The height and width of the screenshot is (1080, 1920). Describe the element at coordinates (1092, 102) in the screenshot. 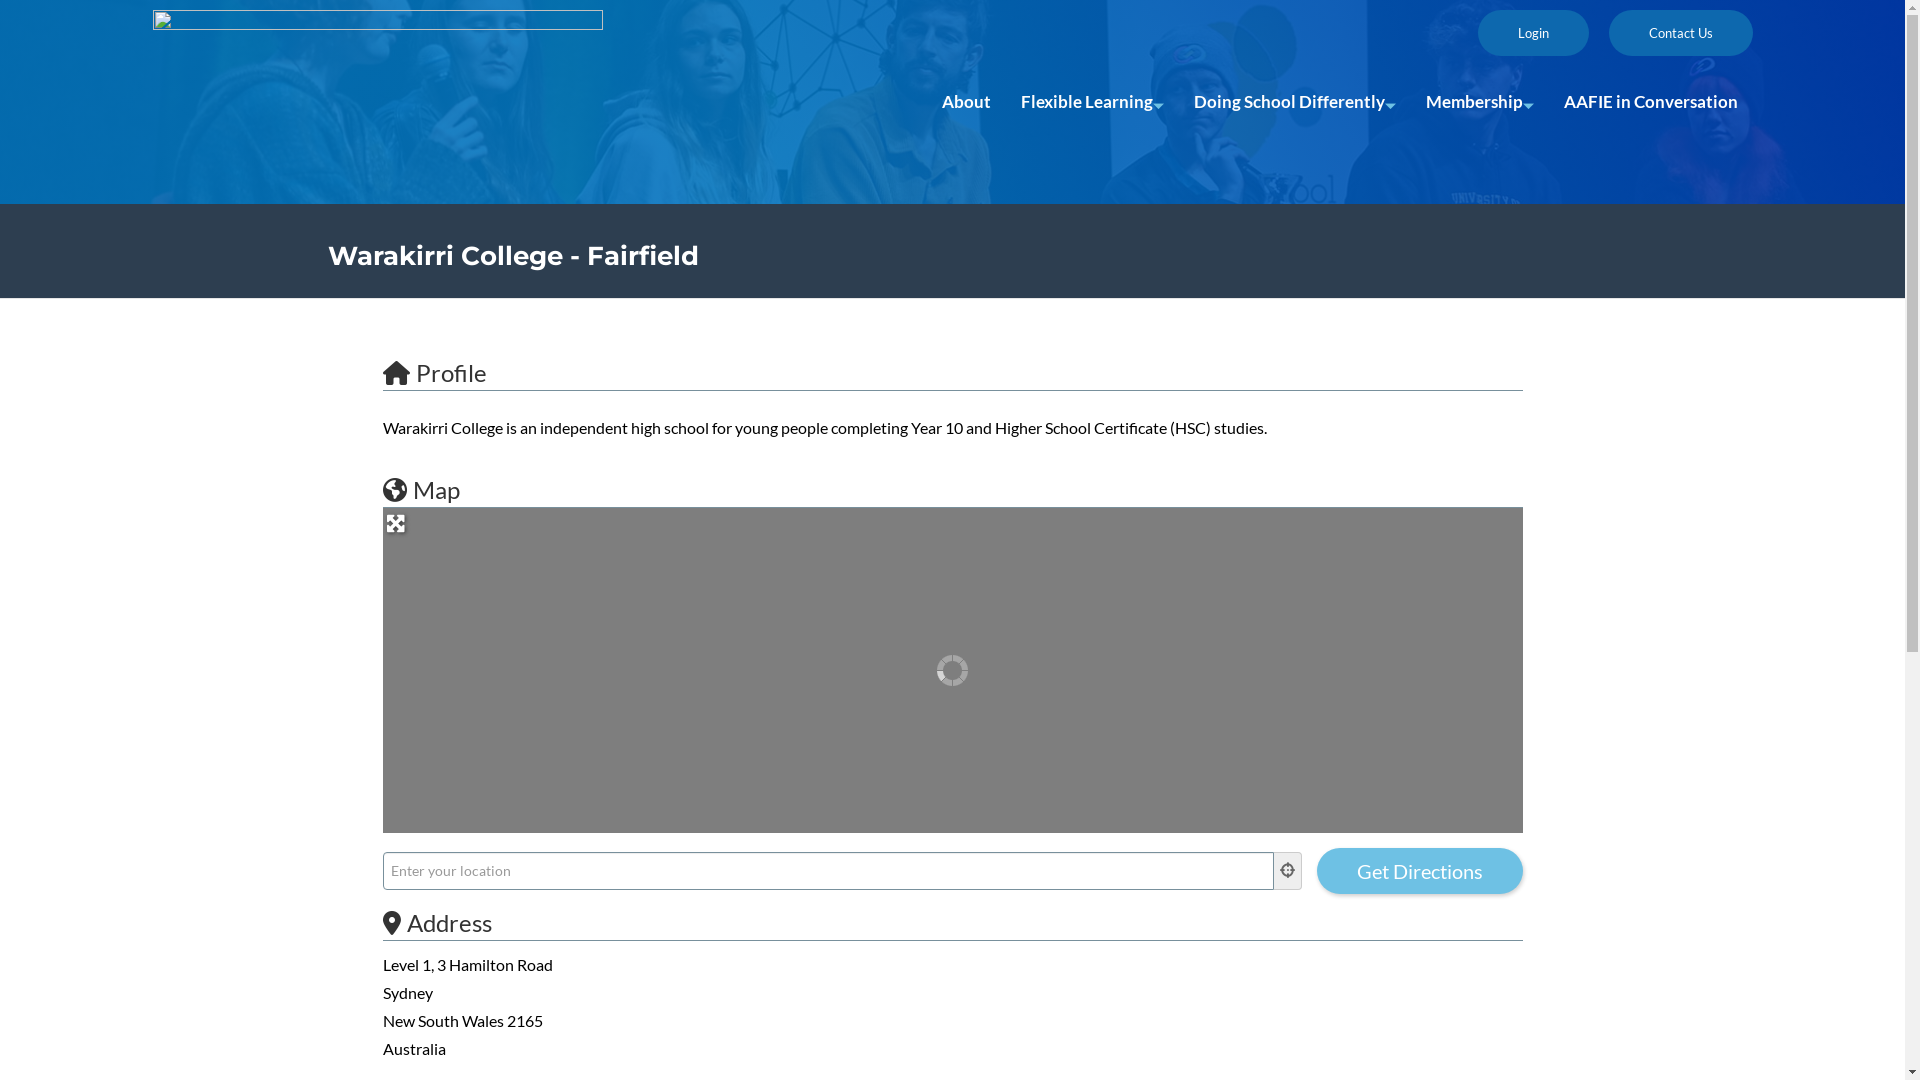

I see `Flexible Learning` at that location.